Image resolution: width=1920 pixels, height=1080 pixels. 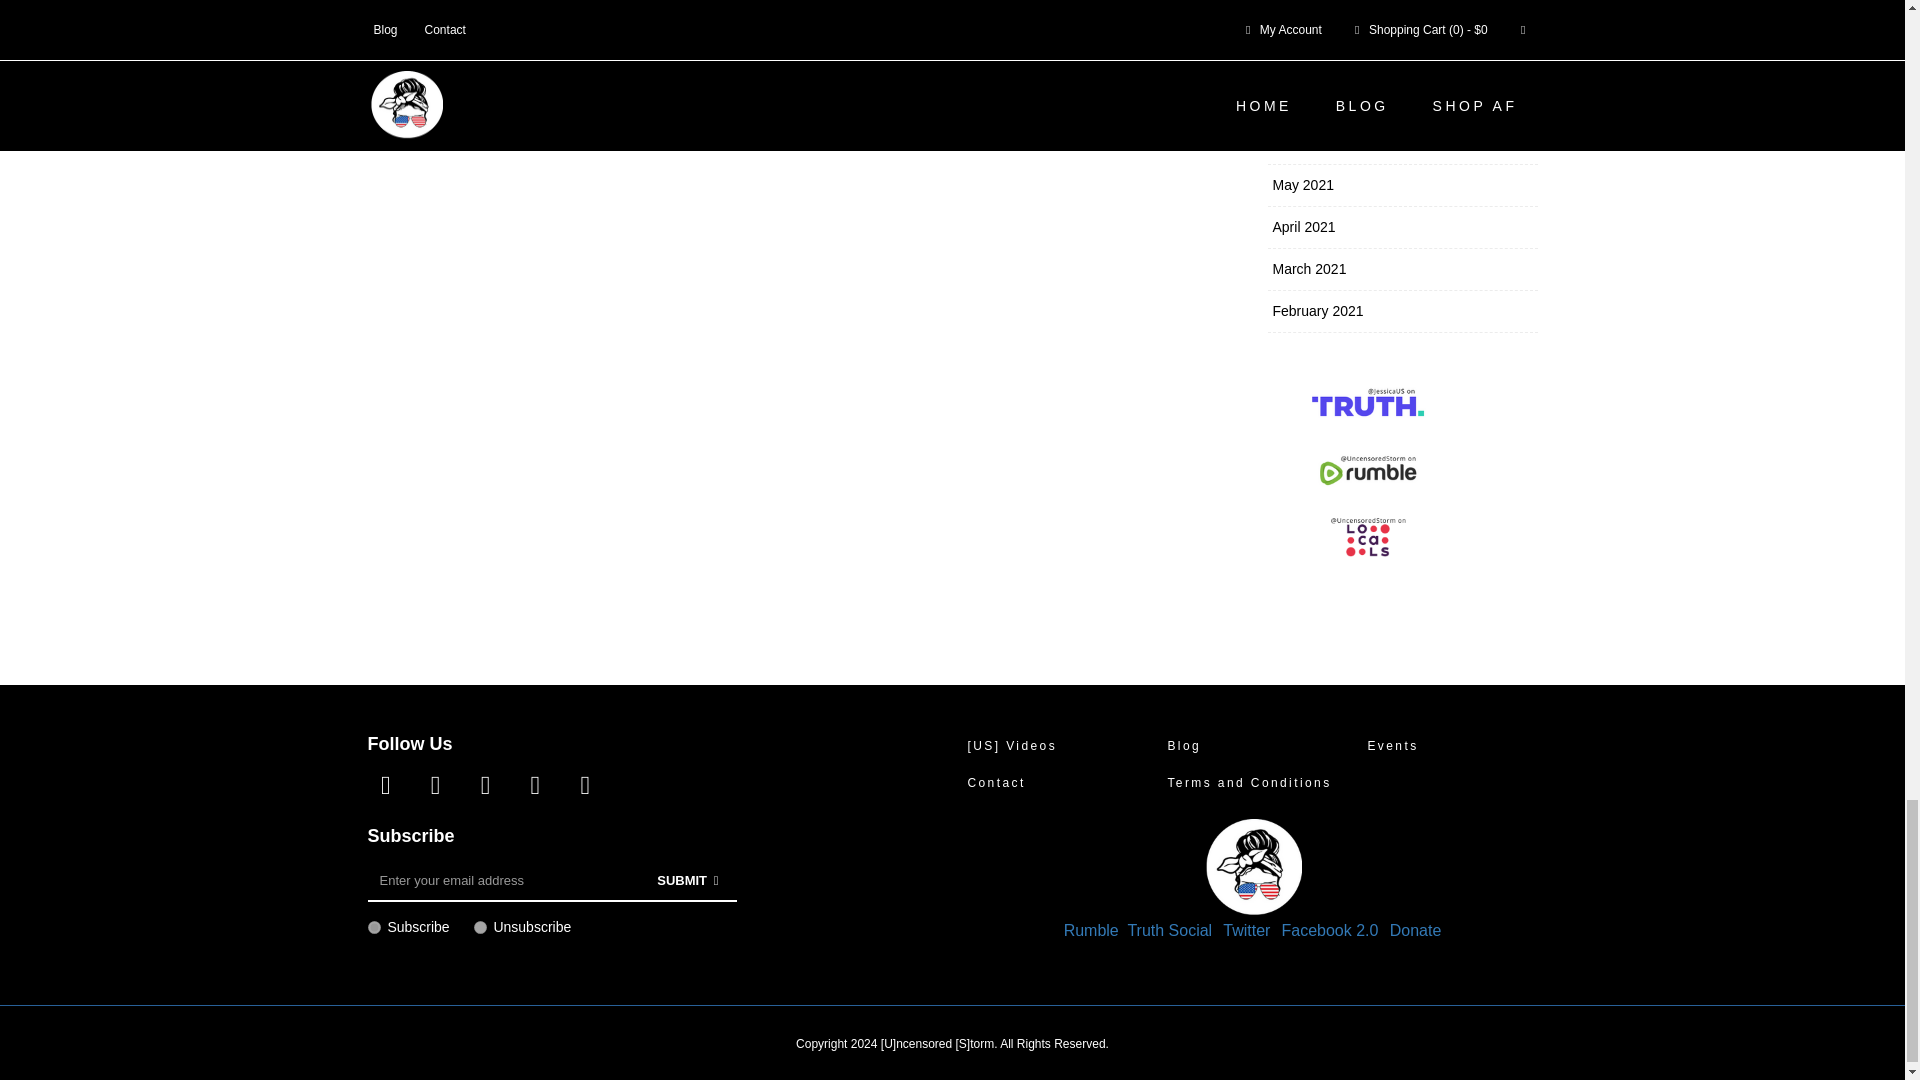 I want to click on Follow Us on Twitter, so click(x=434, y=786).